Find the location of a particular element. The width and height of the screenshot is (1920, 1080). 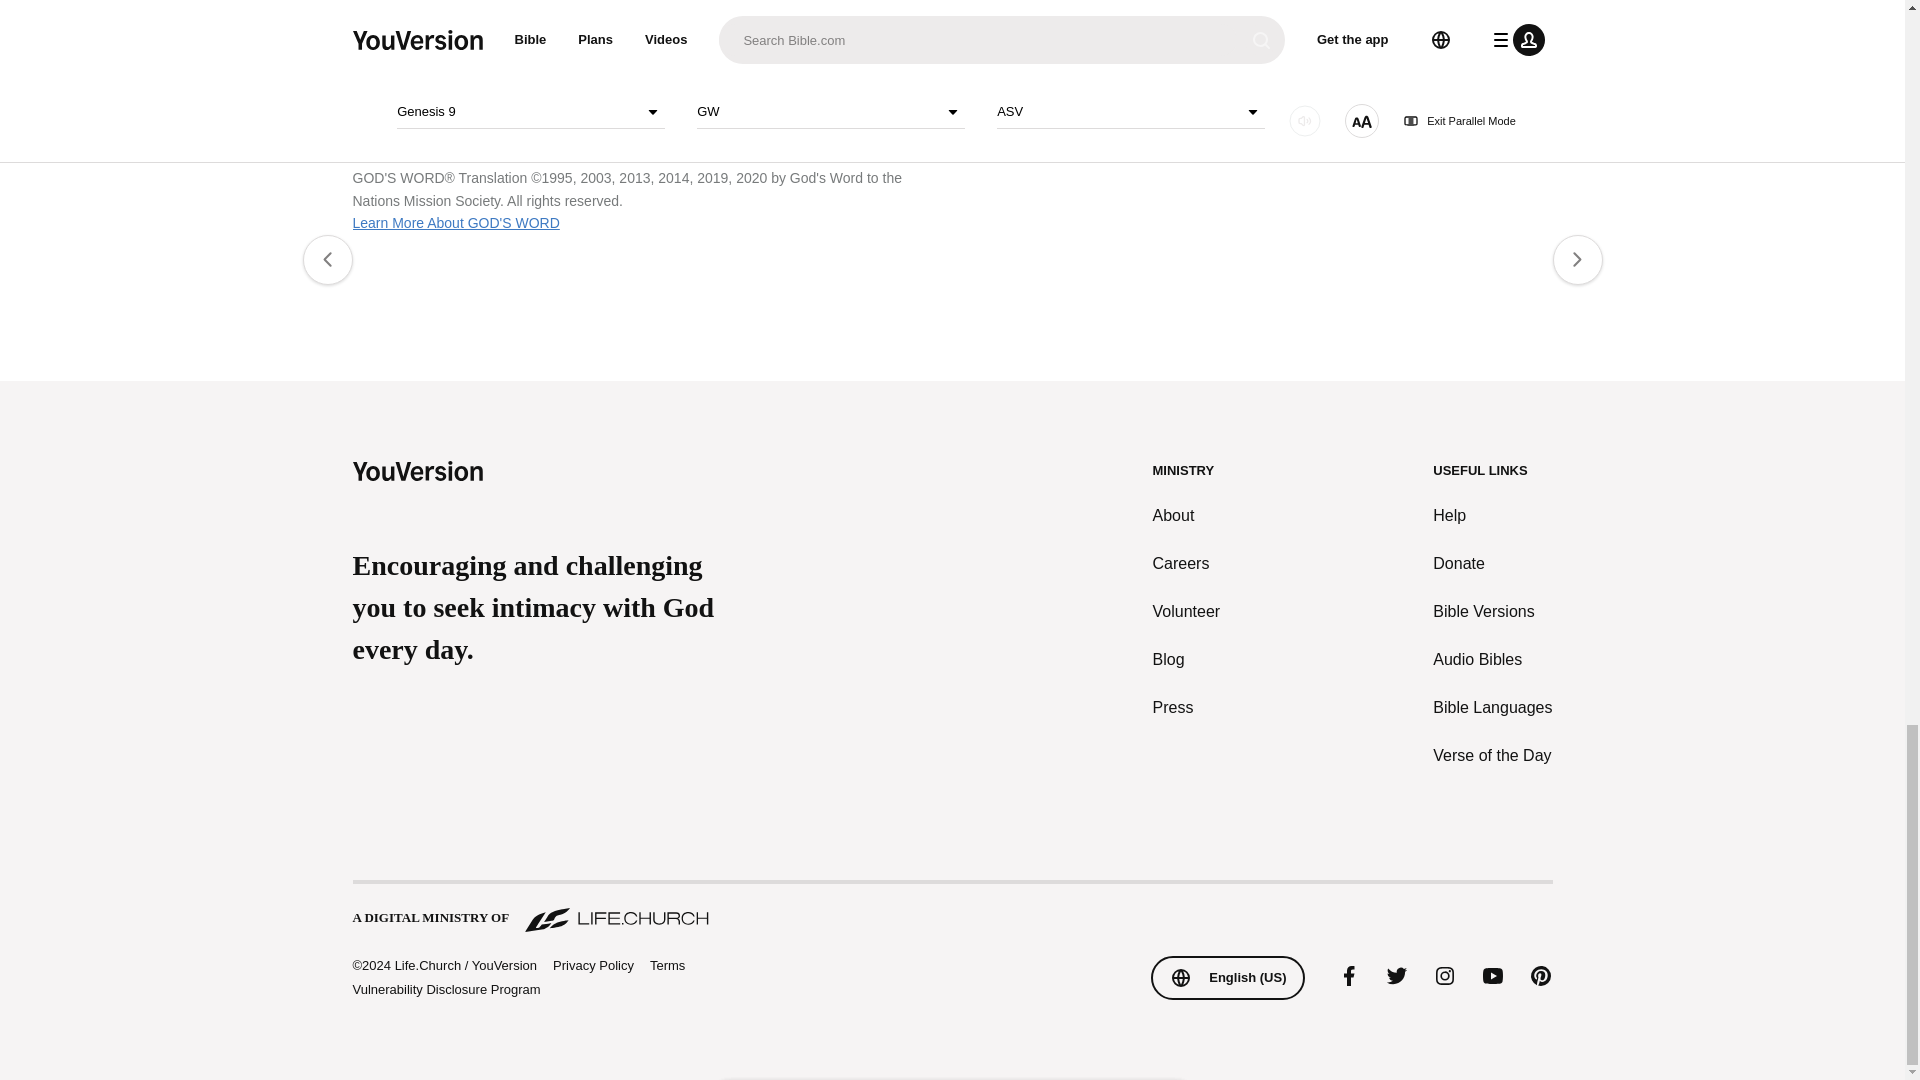

Bible Languages is located at coordinates (1492, 708).